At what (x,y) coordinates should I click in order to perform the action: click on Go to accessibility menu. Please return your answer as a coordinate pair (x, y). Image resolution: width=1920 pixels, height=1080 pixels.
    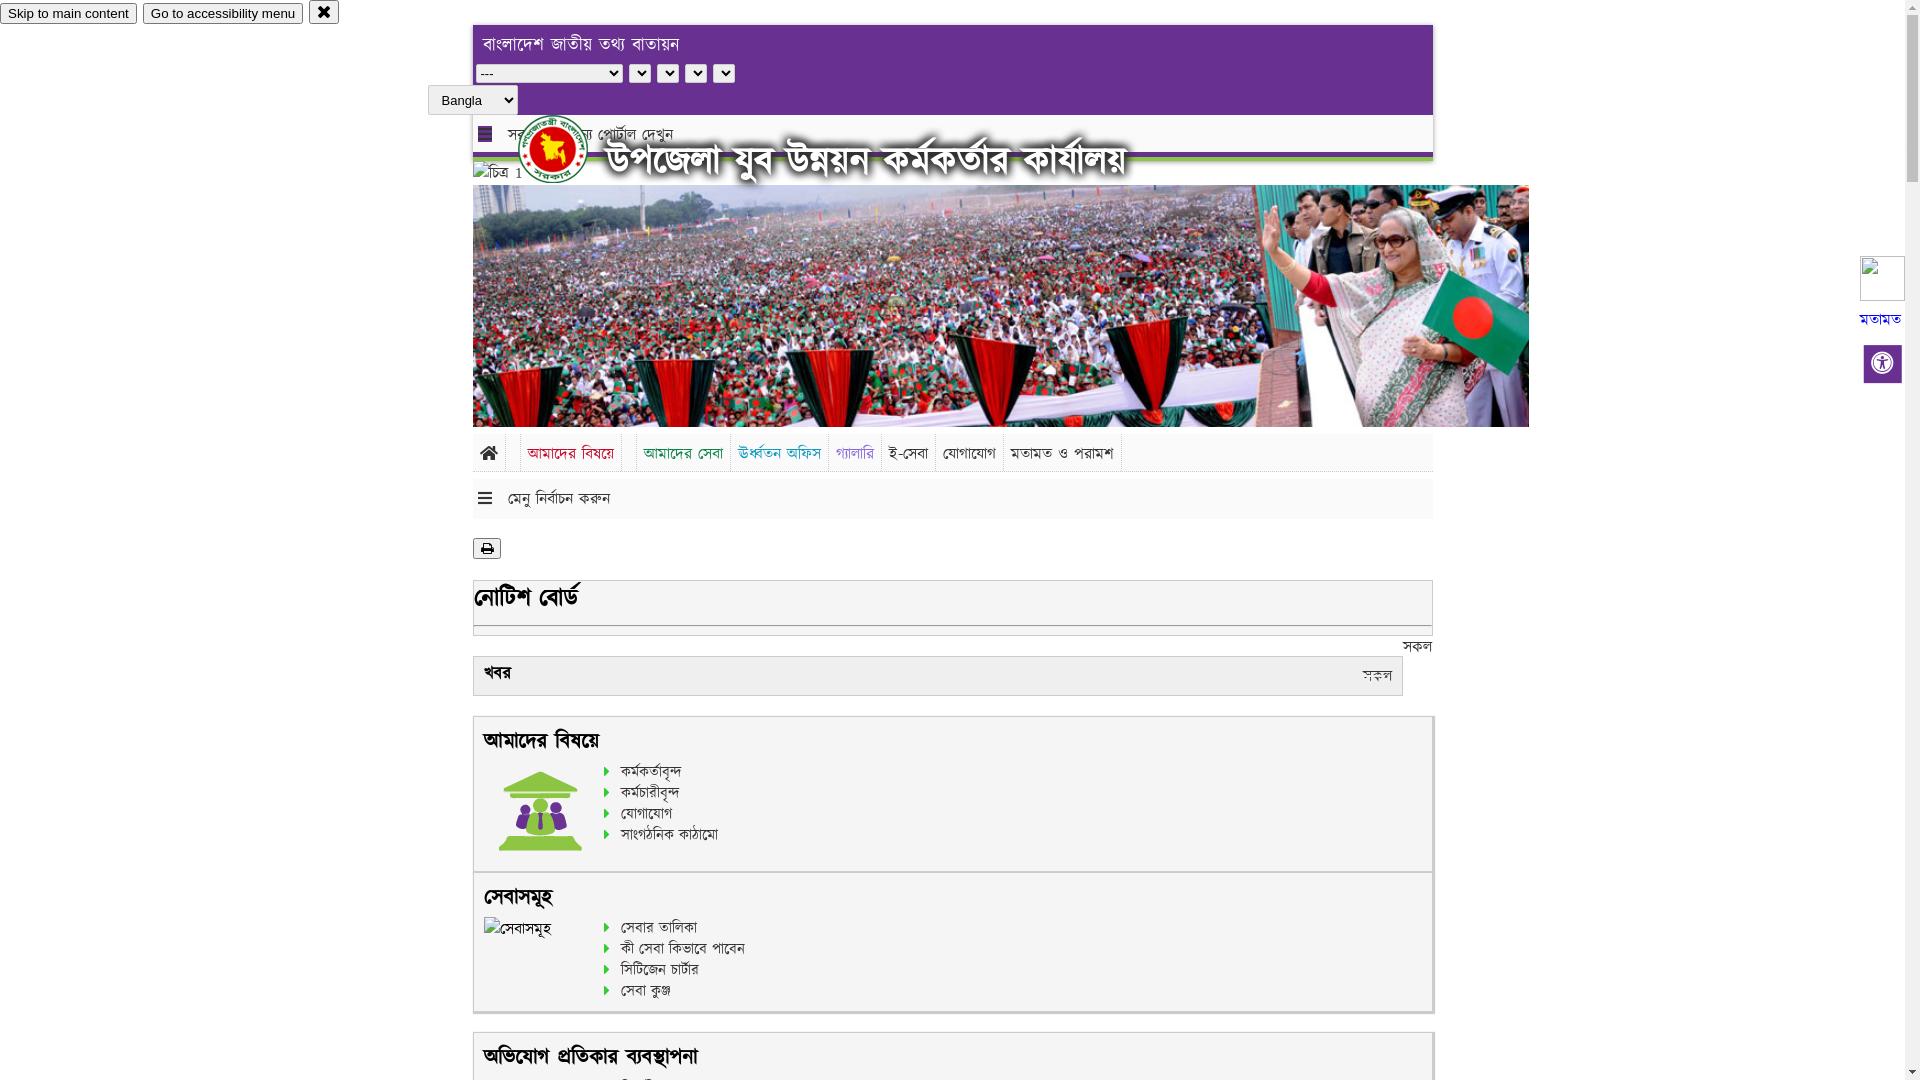
    Looking at the image, I should click on (223, 14).